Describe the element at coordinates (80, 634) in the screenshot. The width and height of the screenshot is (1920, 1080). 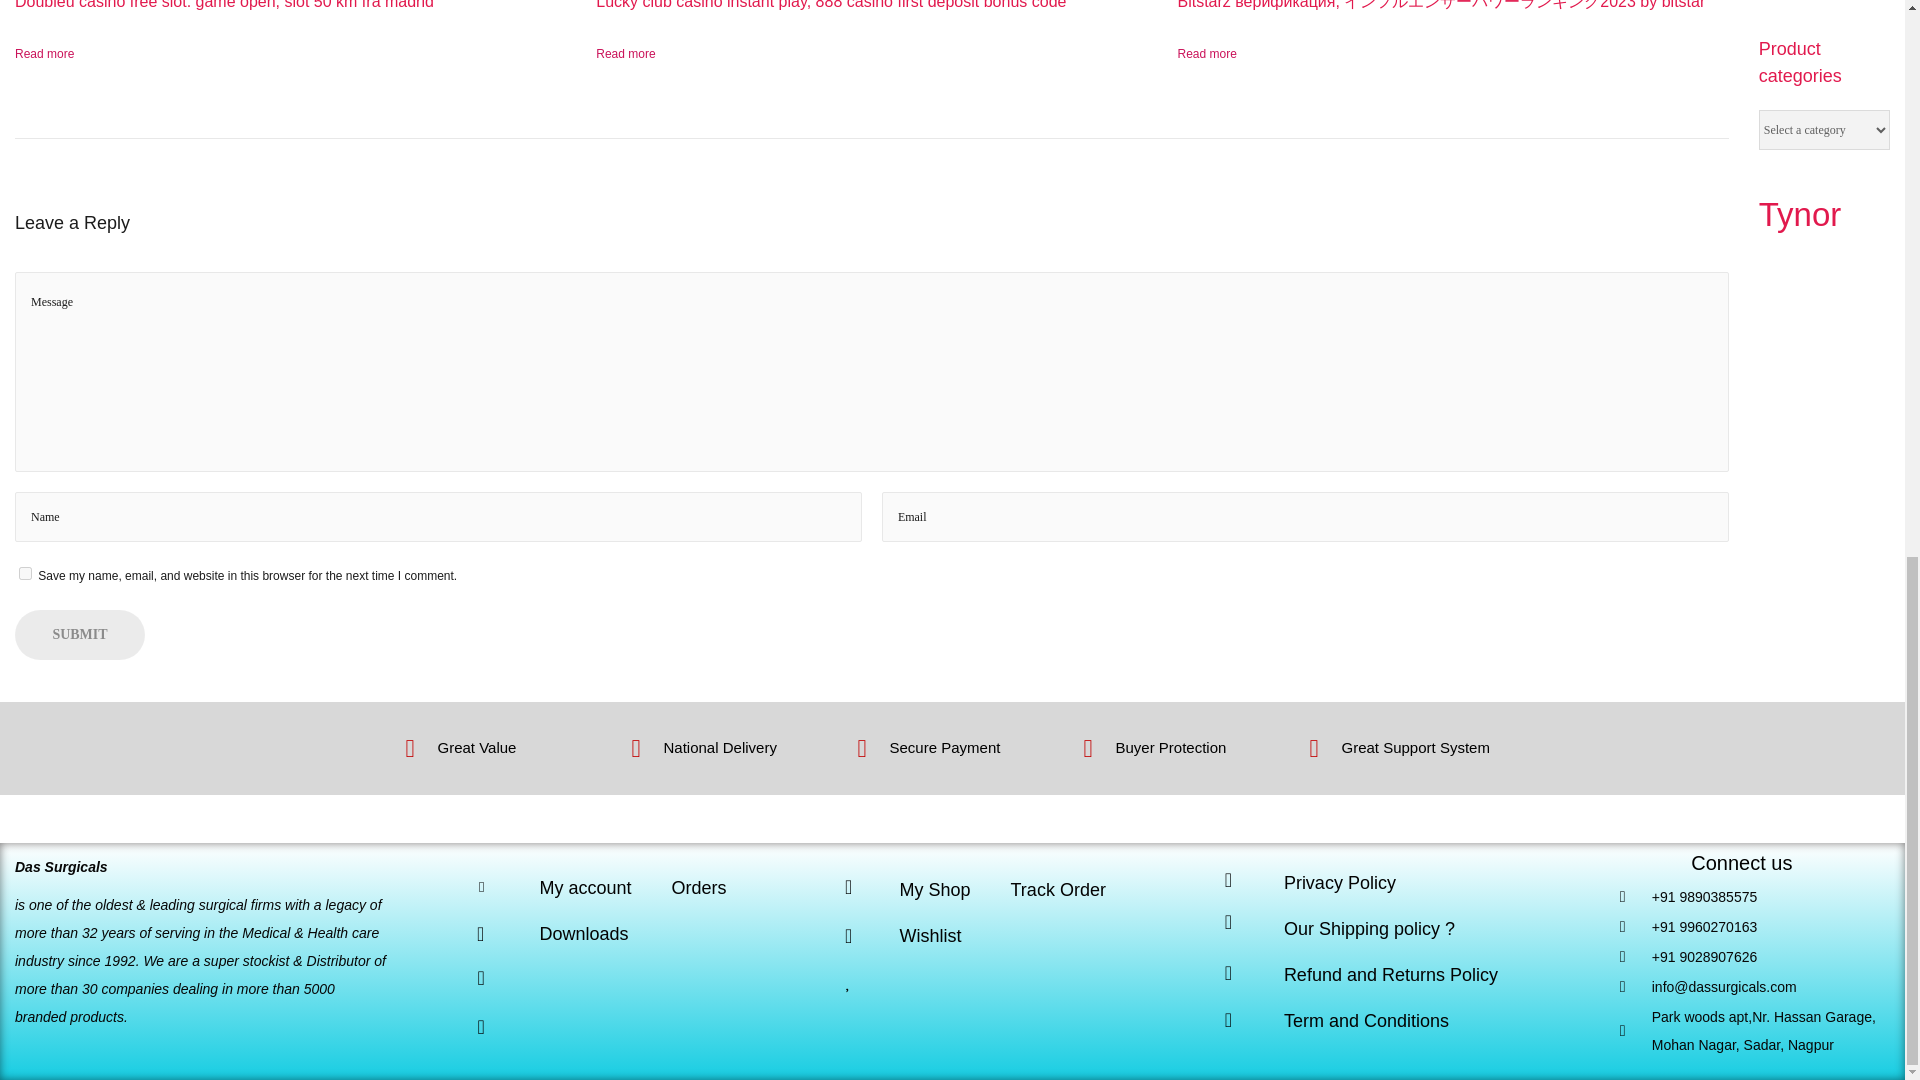
I see `Submit` at that location.